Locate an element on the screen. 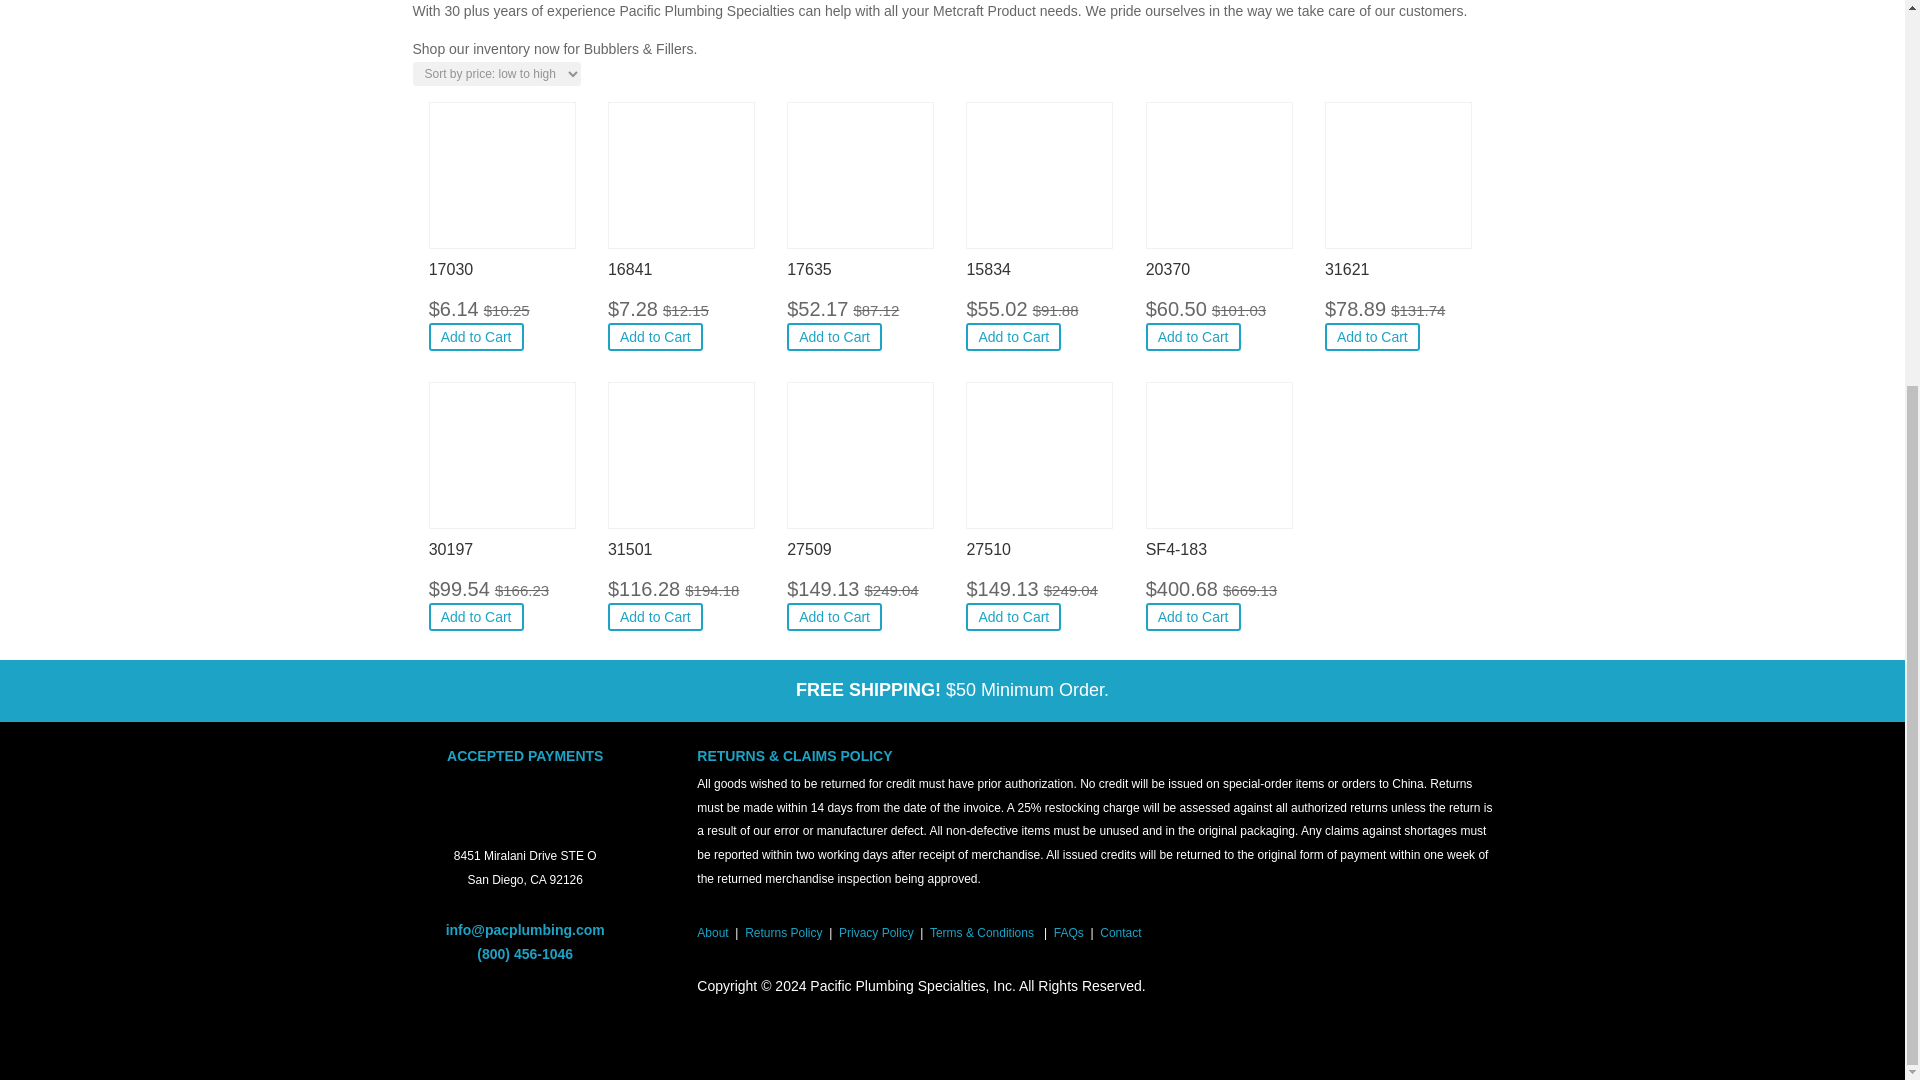 This screenshot has width=1920, height=1080. Add to Cart is located at coordinates (1372, 336).